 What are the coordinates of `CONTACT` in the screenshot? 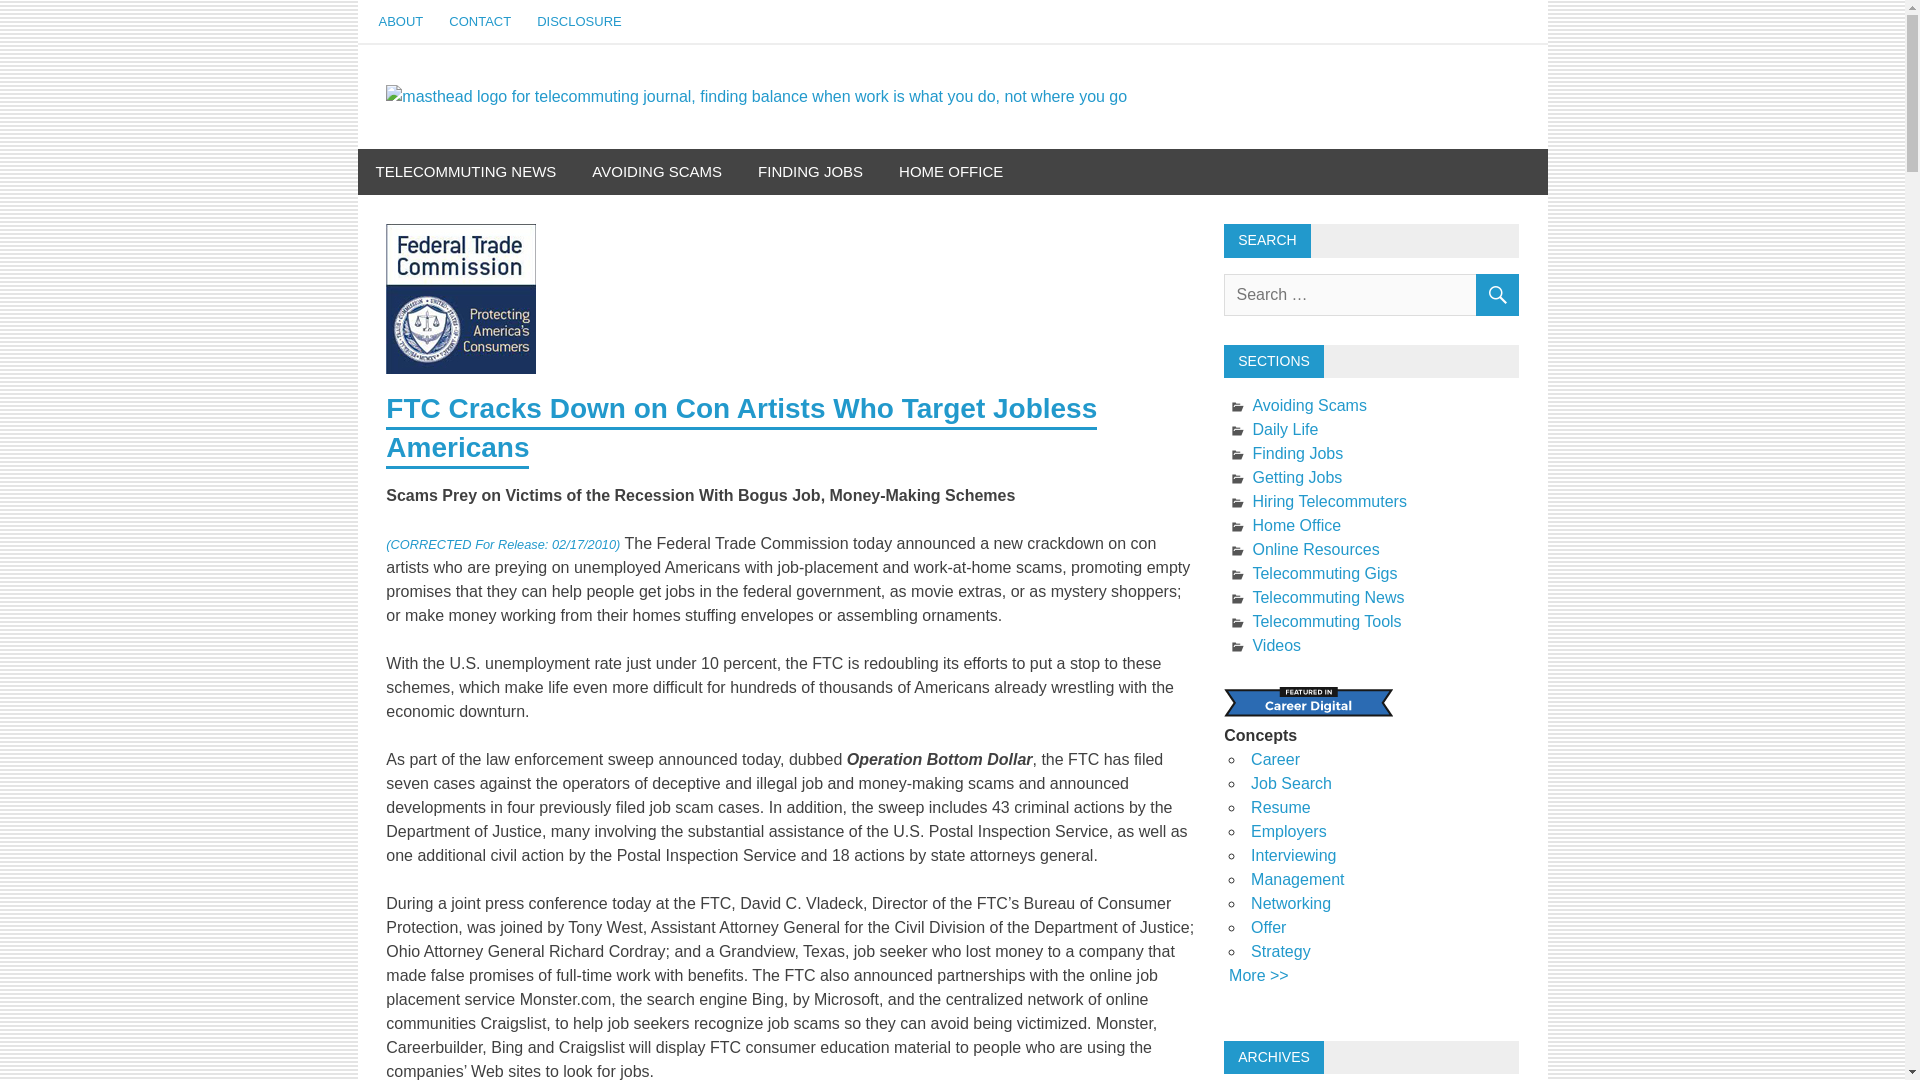 It's located at (480, 22).